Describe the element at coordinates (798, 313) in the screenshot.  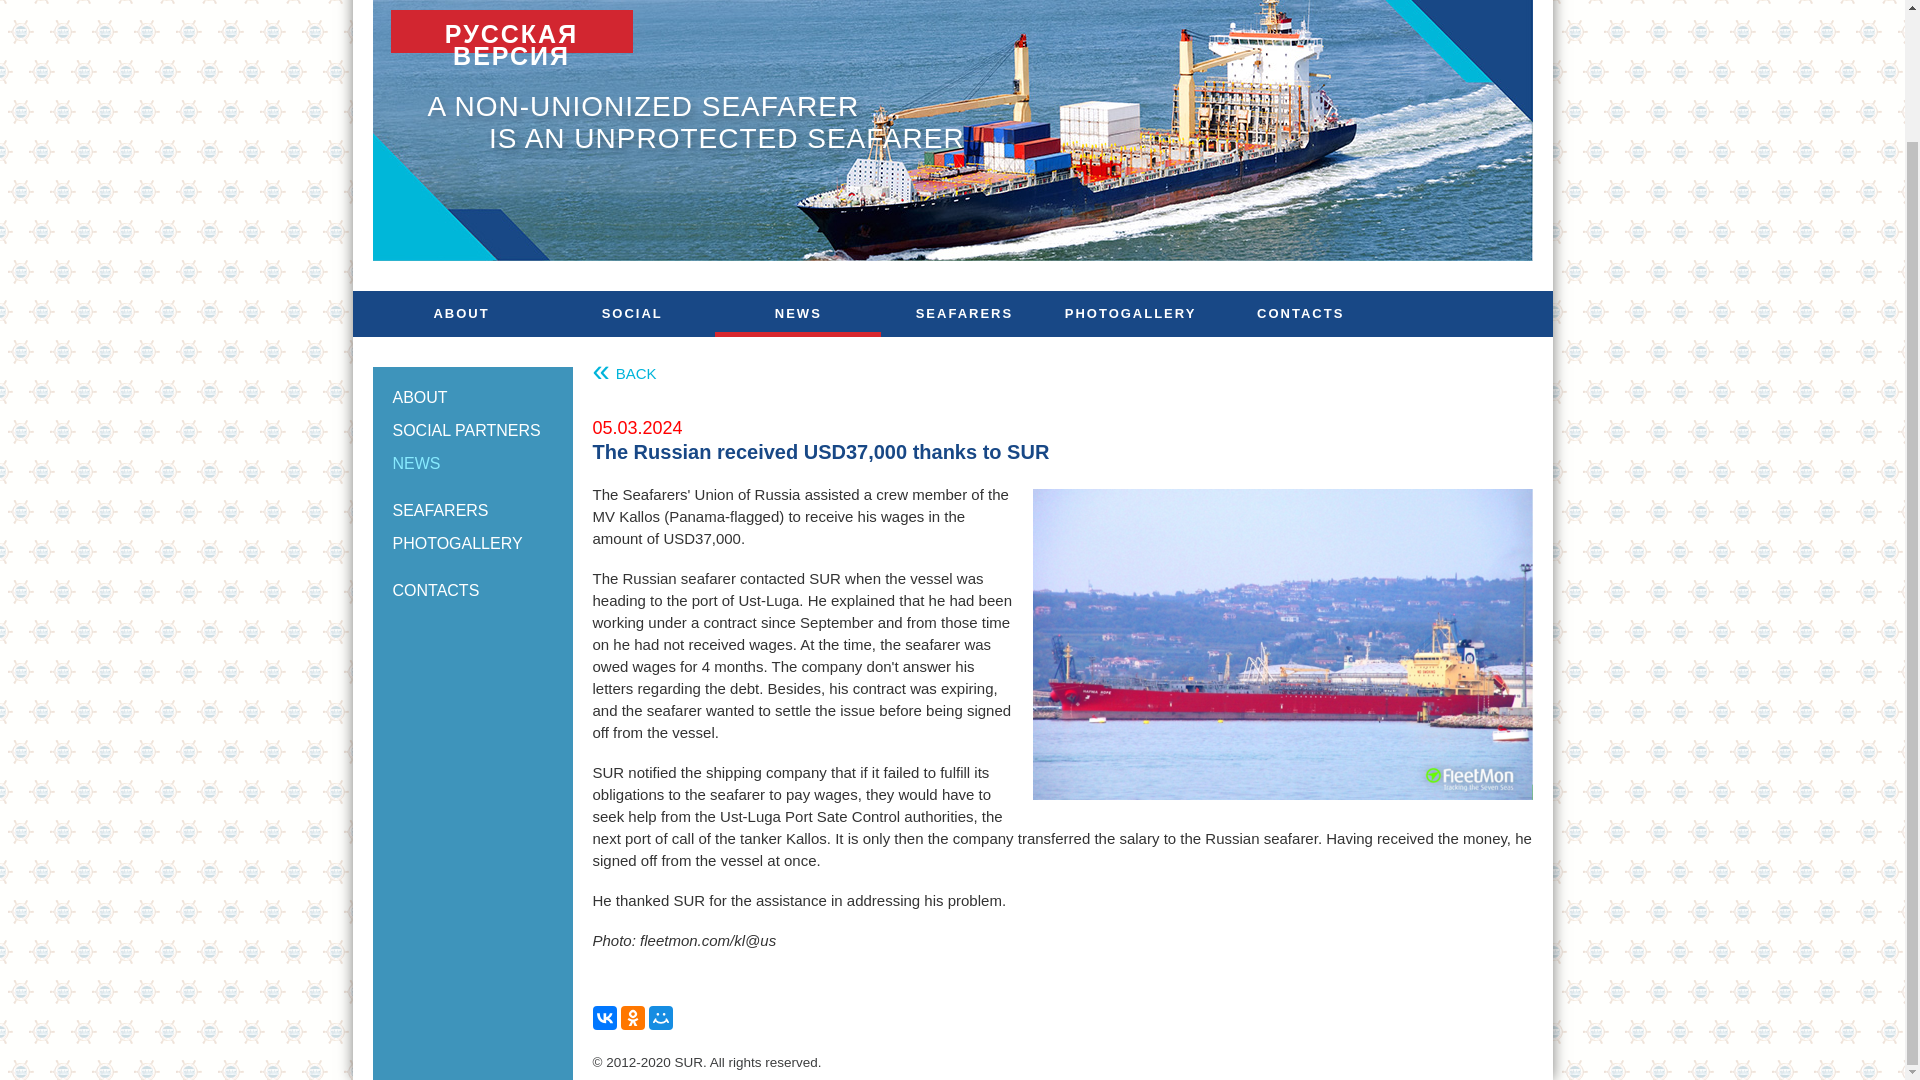
I see `NEWS` at that location.